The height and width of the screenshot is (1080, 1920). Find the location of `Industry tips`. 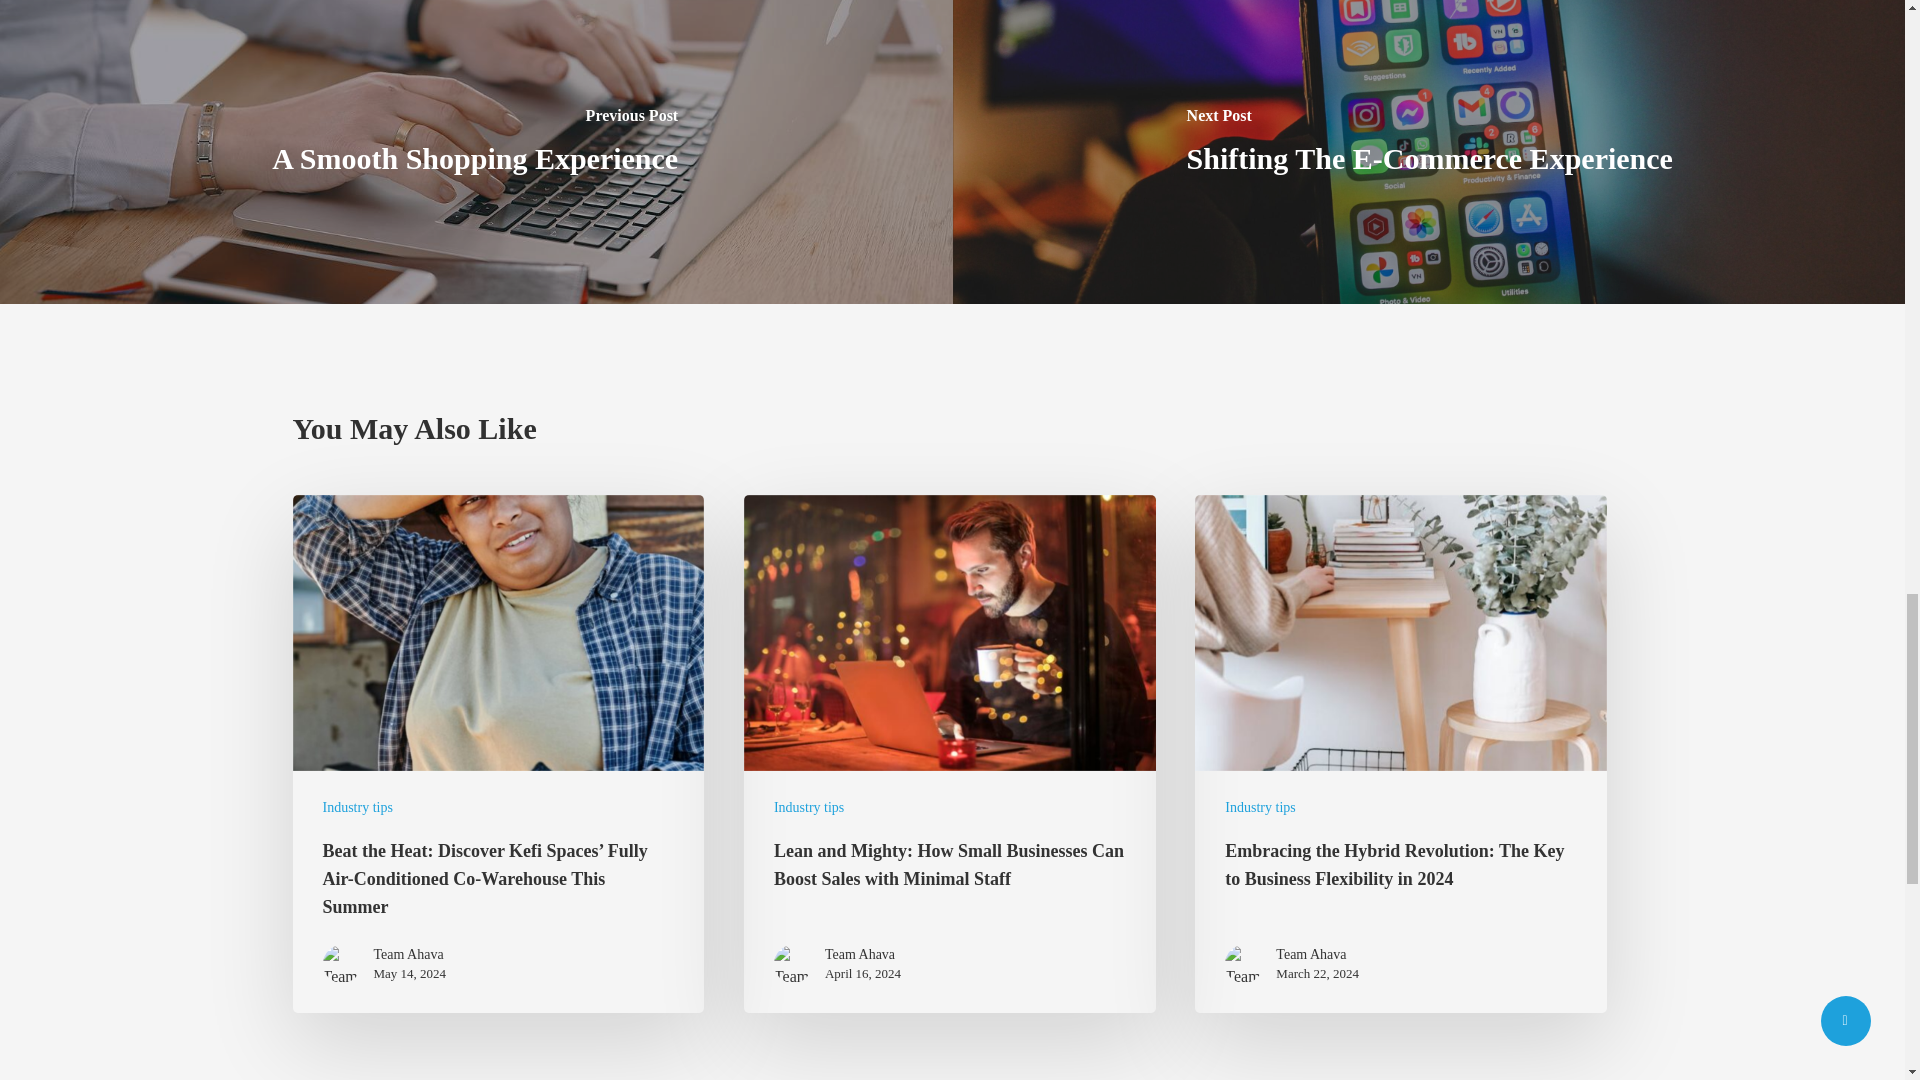

Industry tips is located at coordinates (1259, 807).